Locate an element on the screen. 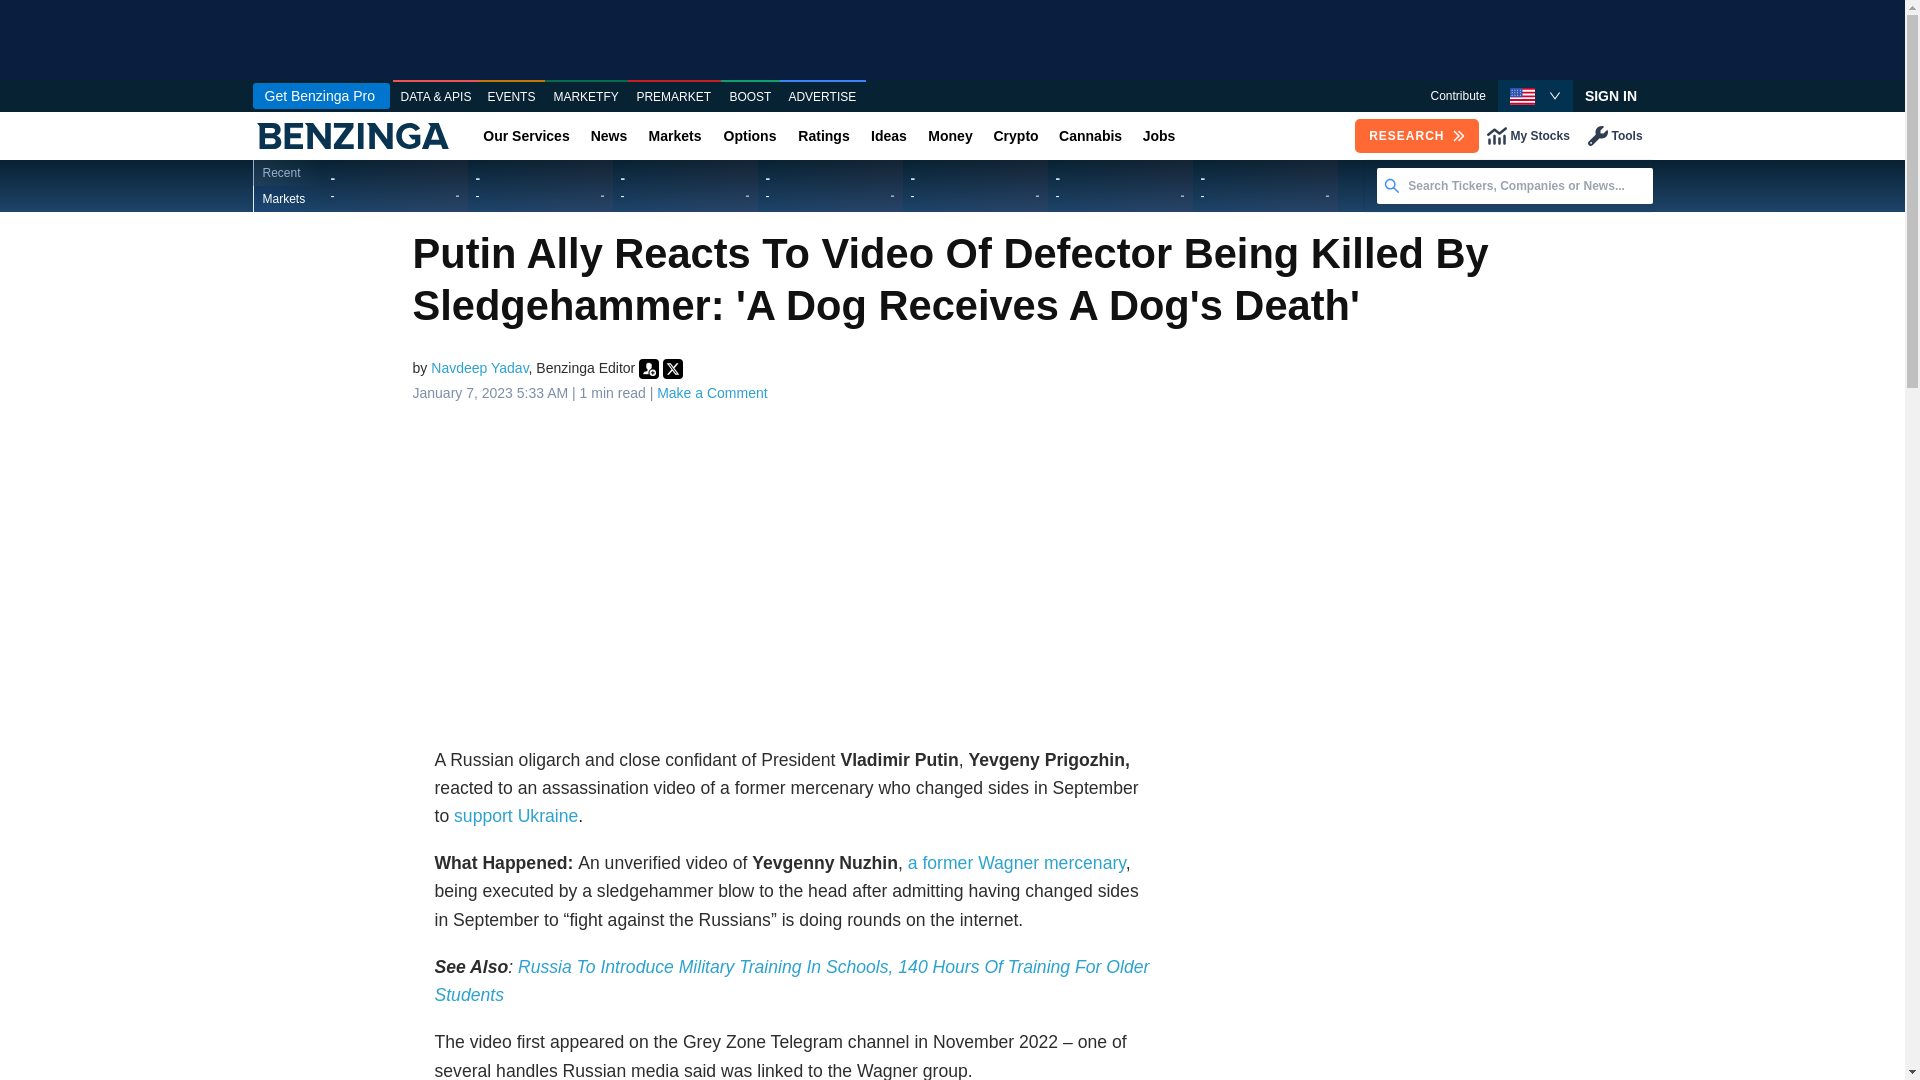 This screenshot has height=1080, width=1920. ADVERTISE is located at coordinates (822, 97).